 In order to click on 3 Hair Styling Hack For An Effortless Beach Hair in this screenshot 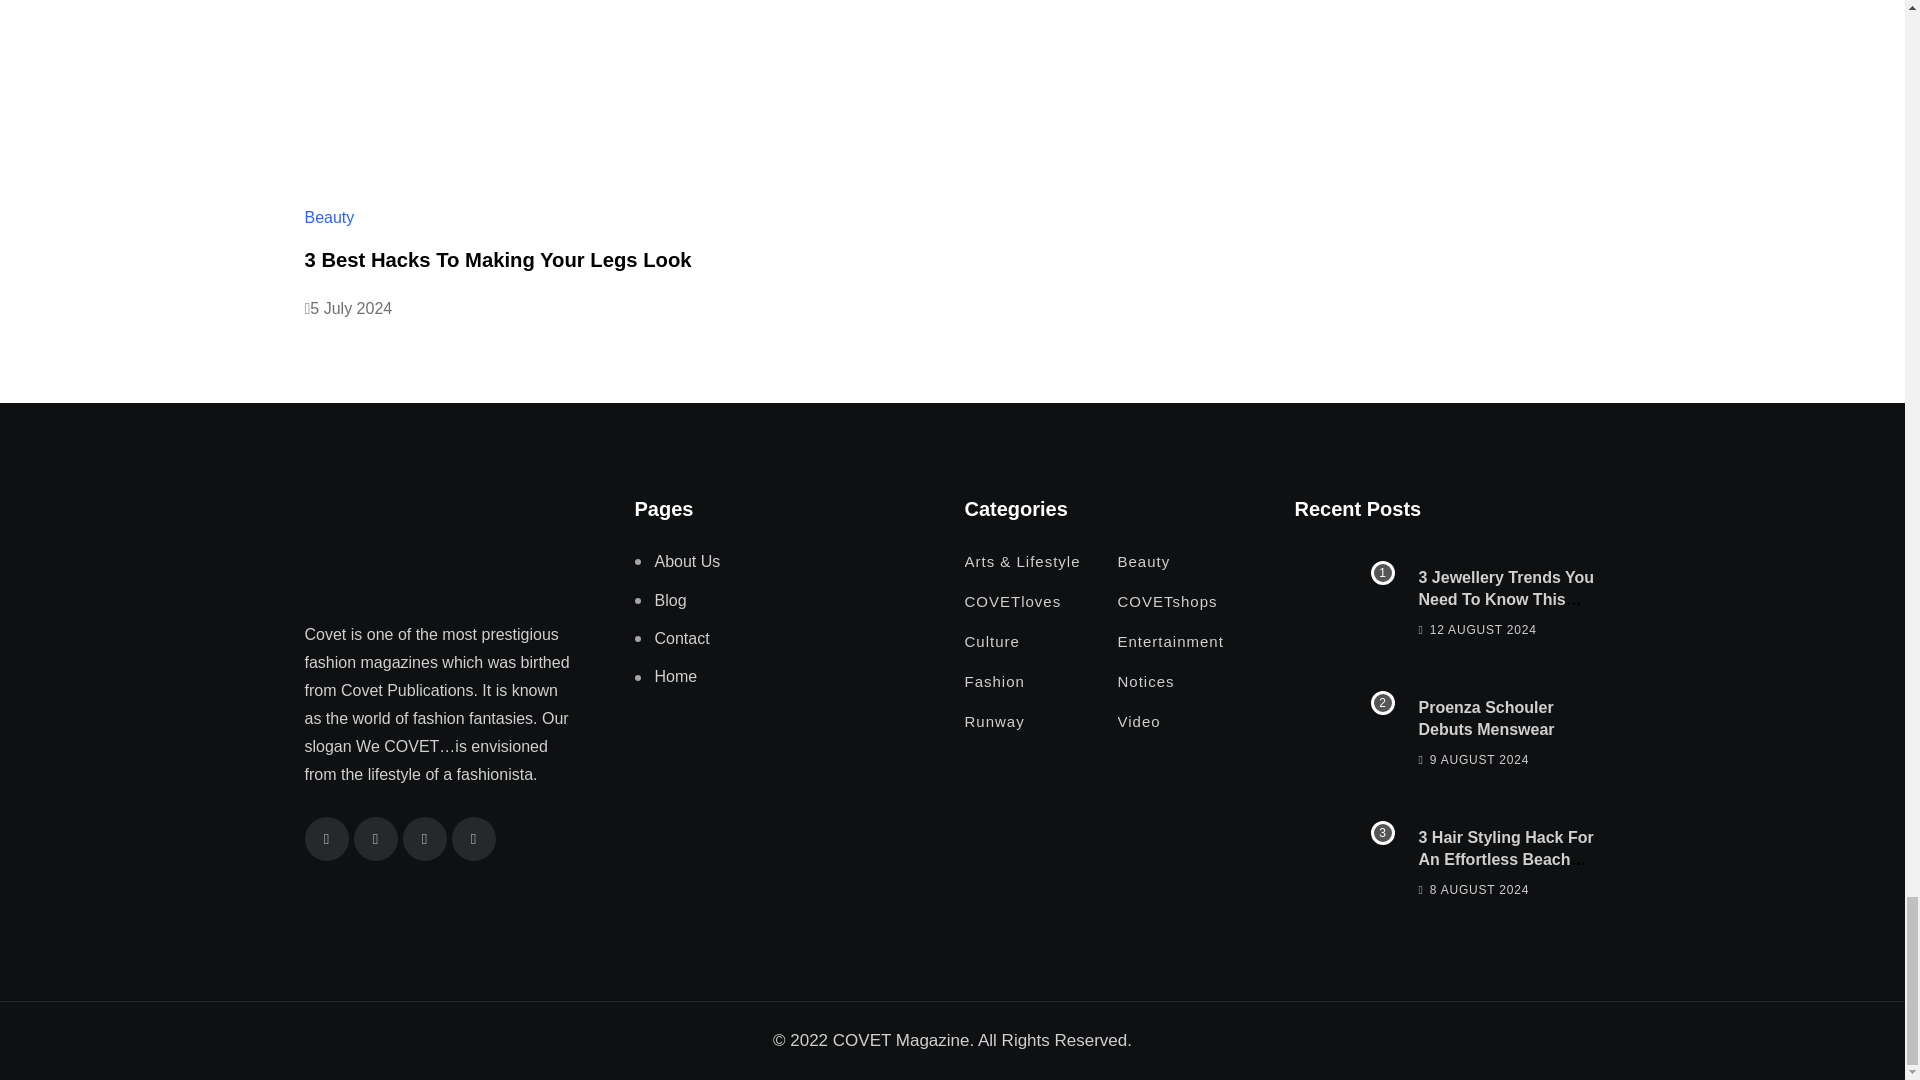, I will do `click(1344, 861)`.